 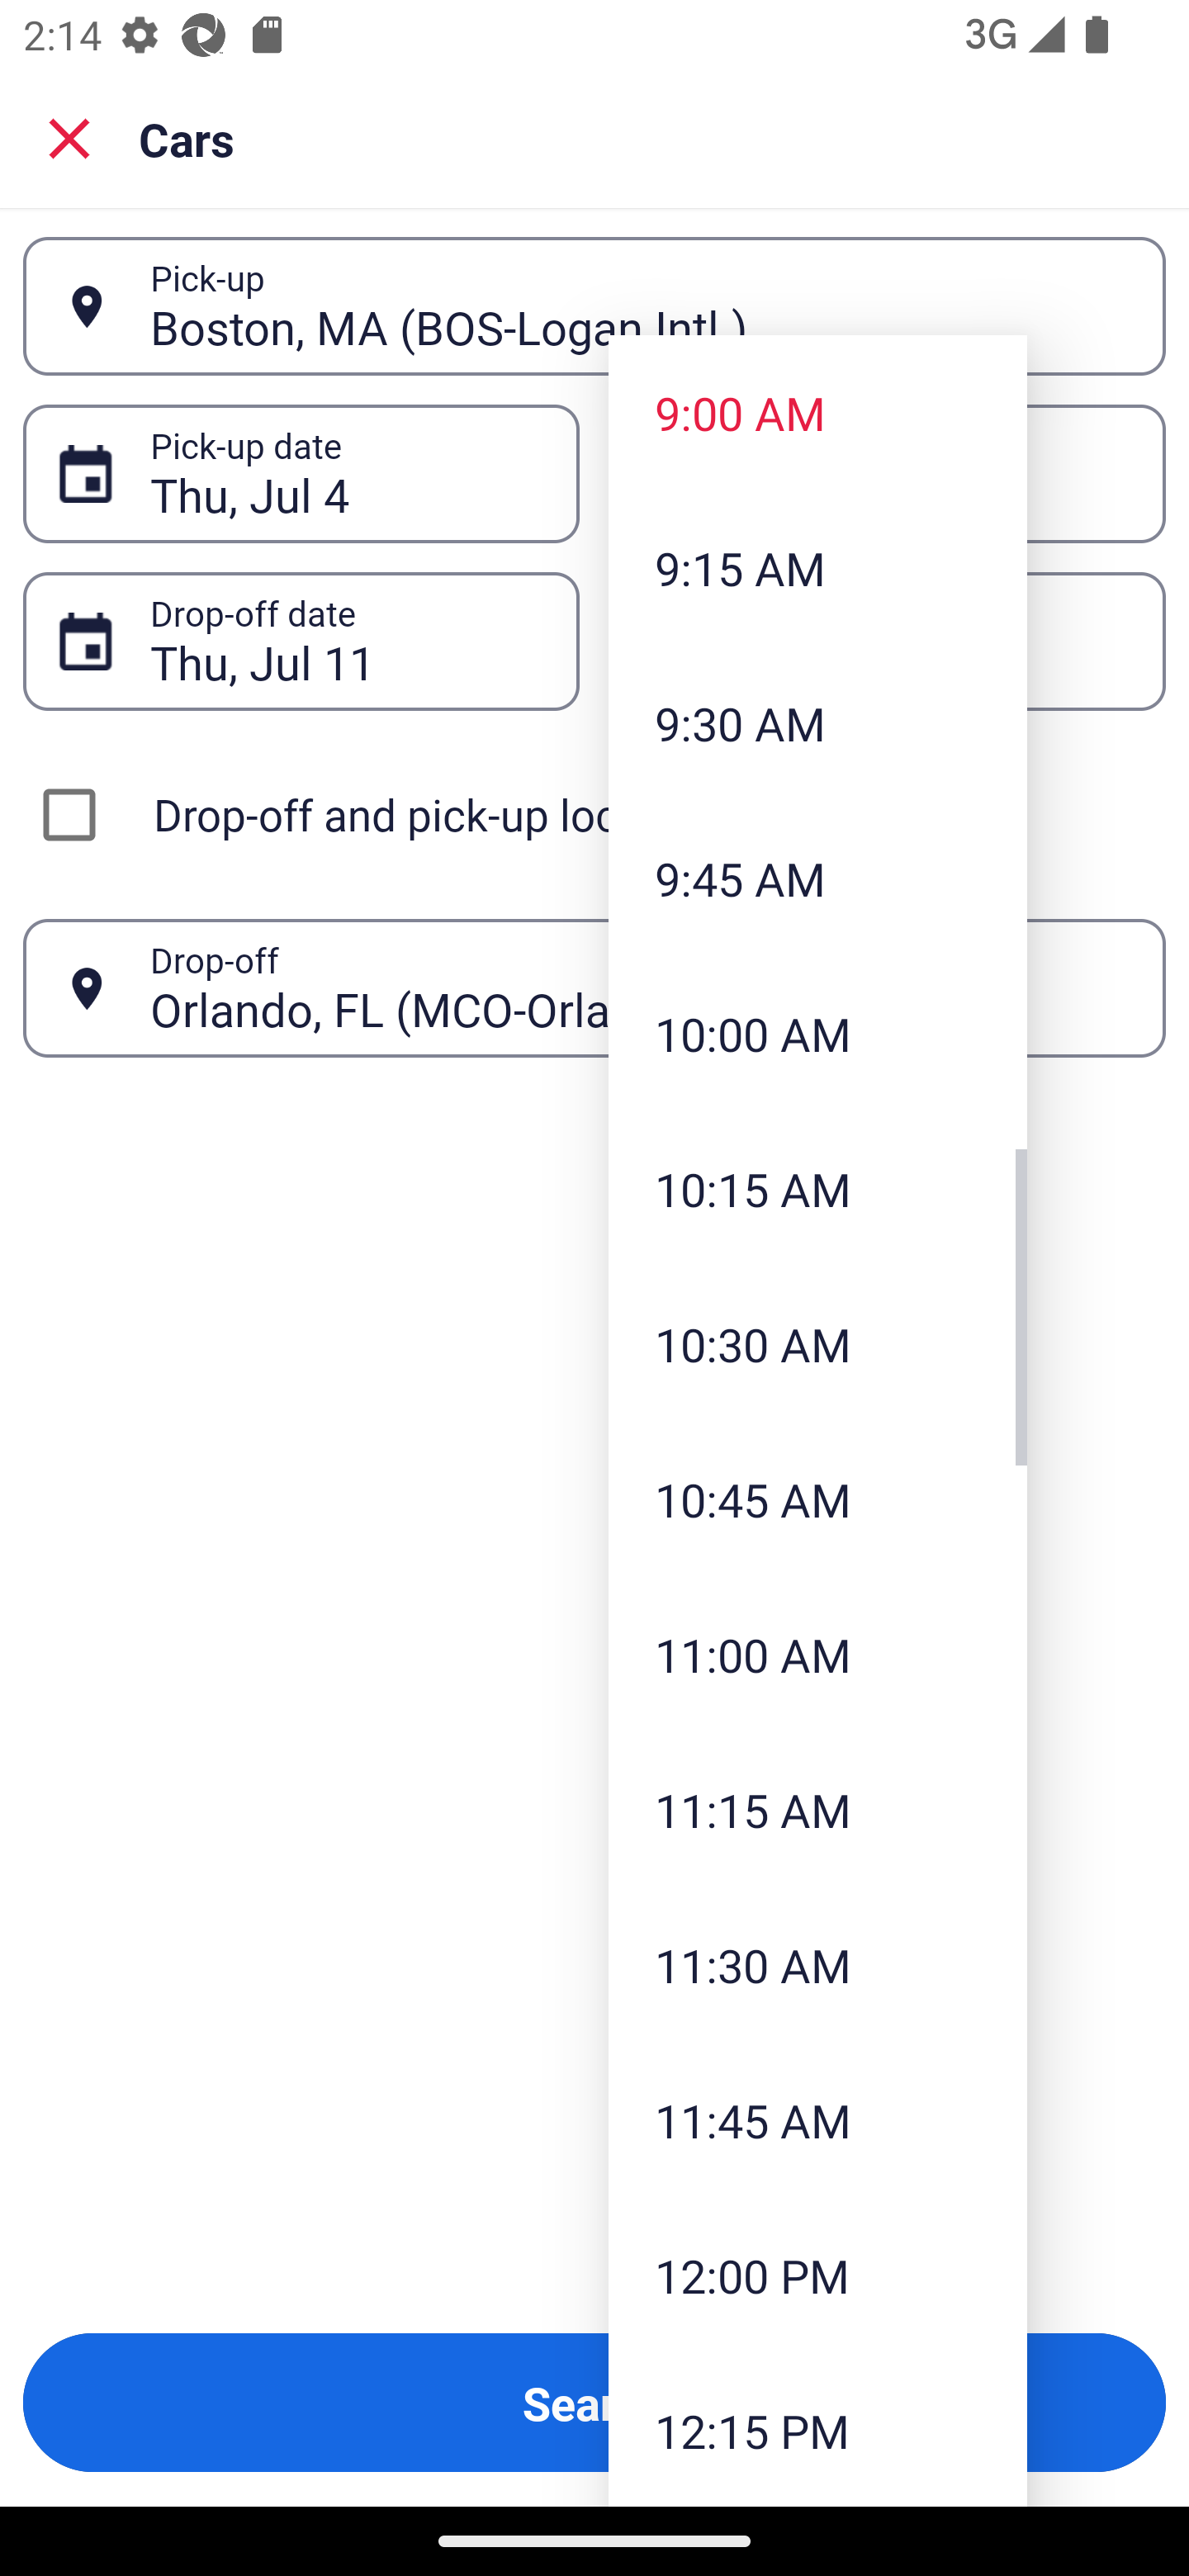 I want to click on 9:00 AM, so click(x=817, y=411).